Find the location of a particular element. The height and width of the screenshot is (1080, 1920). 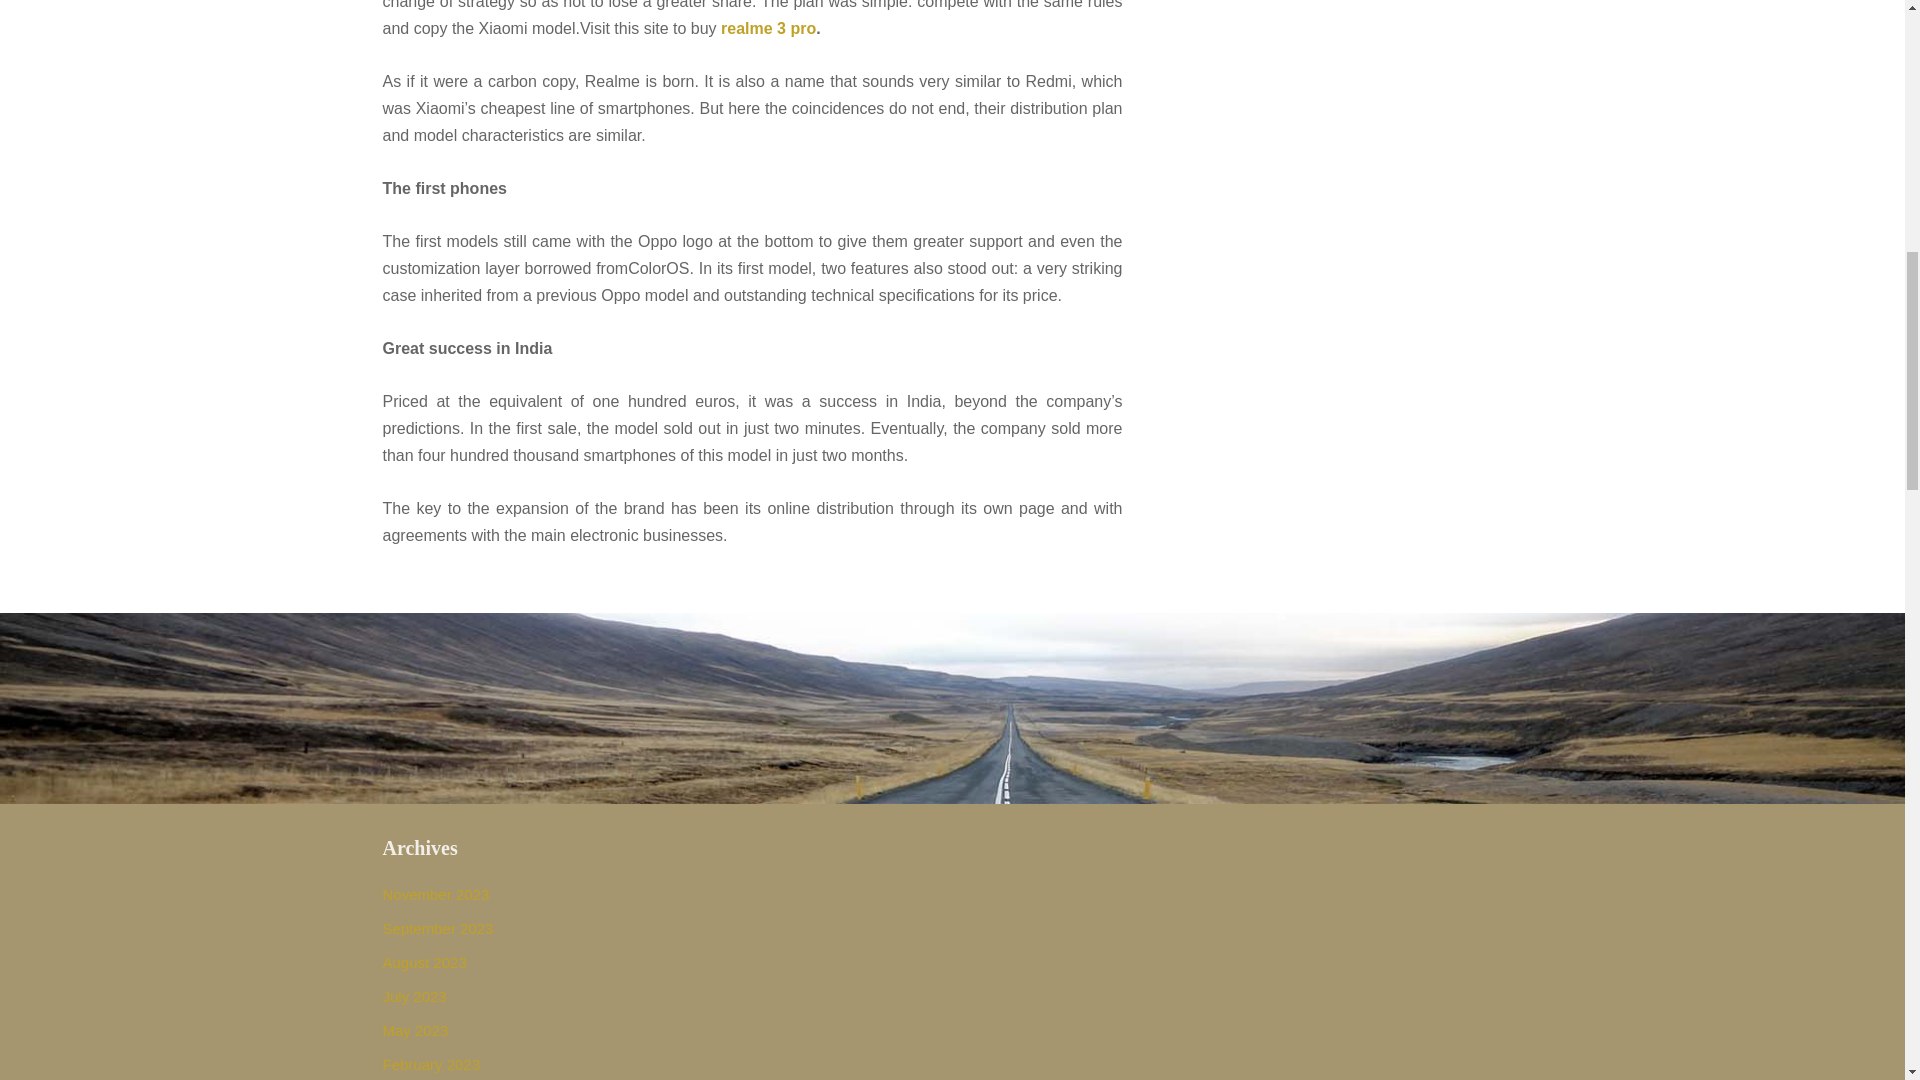

realme 3 pro is located at coordinates (768, 28).